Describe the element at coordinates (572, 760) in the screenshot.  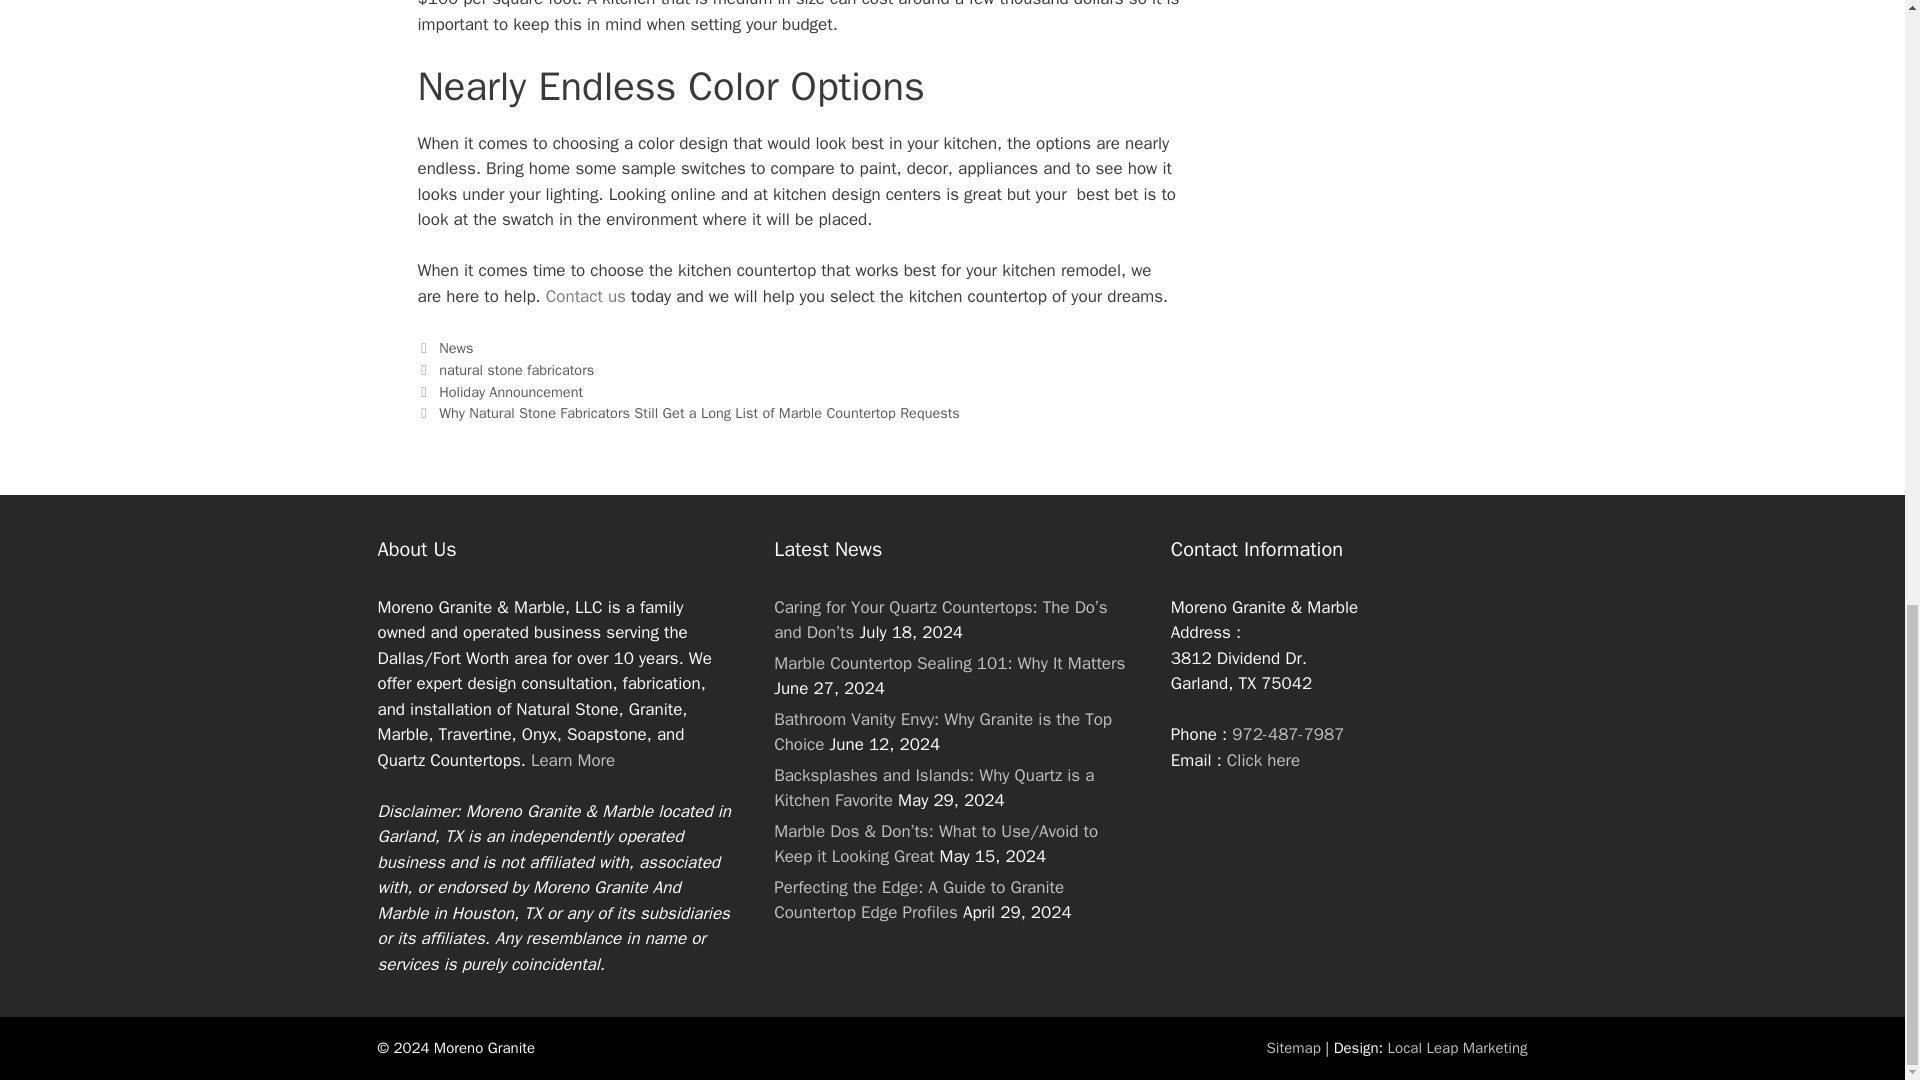
I see `Learn More` at that location.